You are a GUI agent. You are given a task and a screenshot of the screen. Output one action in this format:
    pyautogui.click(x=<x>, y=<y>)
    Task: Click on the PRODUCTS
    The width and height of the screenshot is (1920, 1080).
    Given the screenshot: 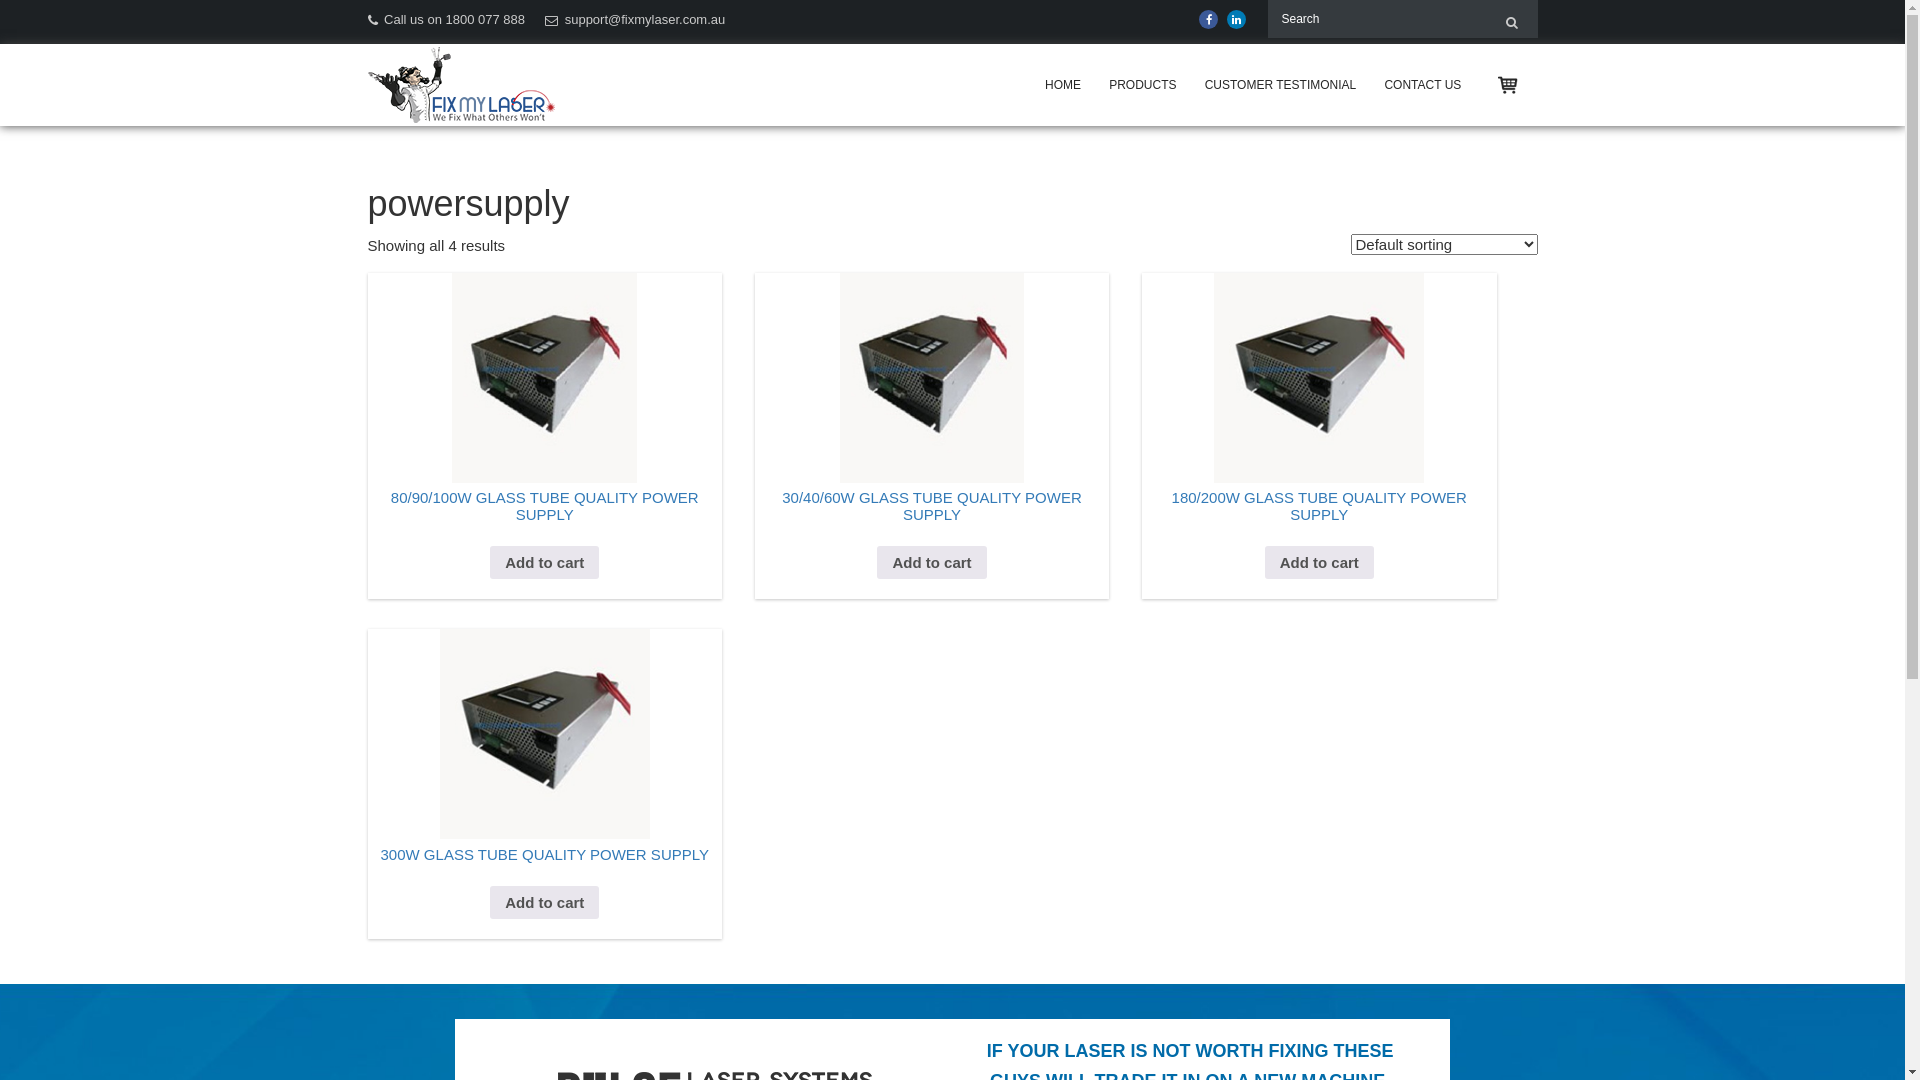 What is the action you would take?
    pyautogui.click(x=1142, y=85)
    